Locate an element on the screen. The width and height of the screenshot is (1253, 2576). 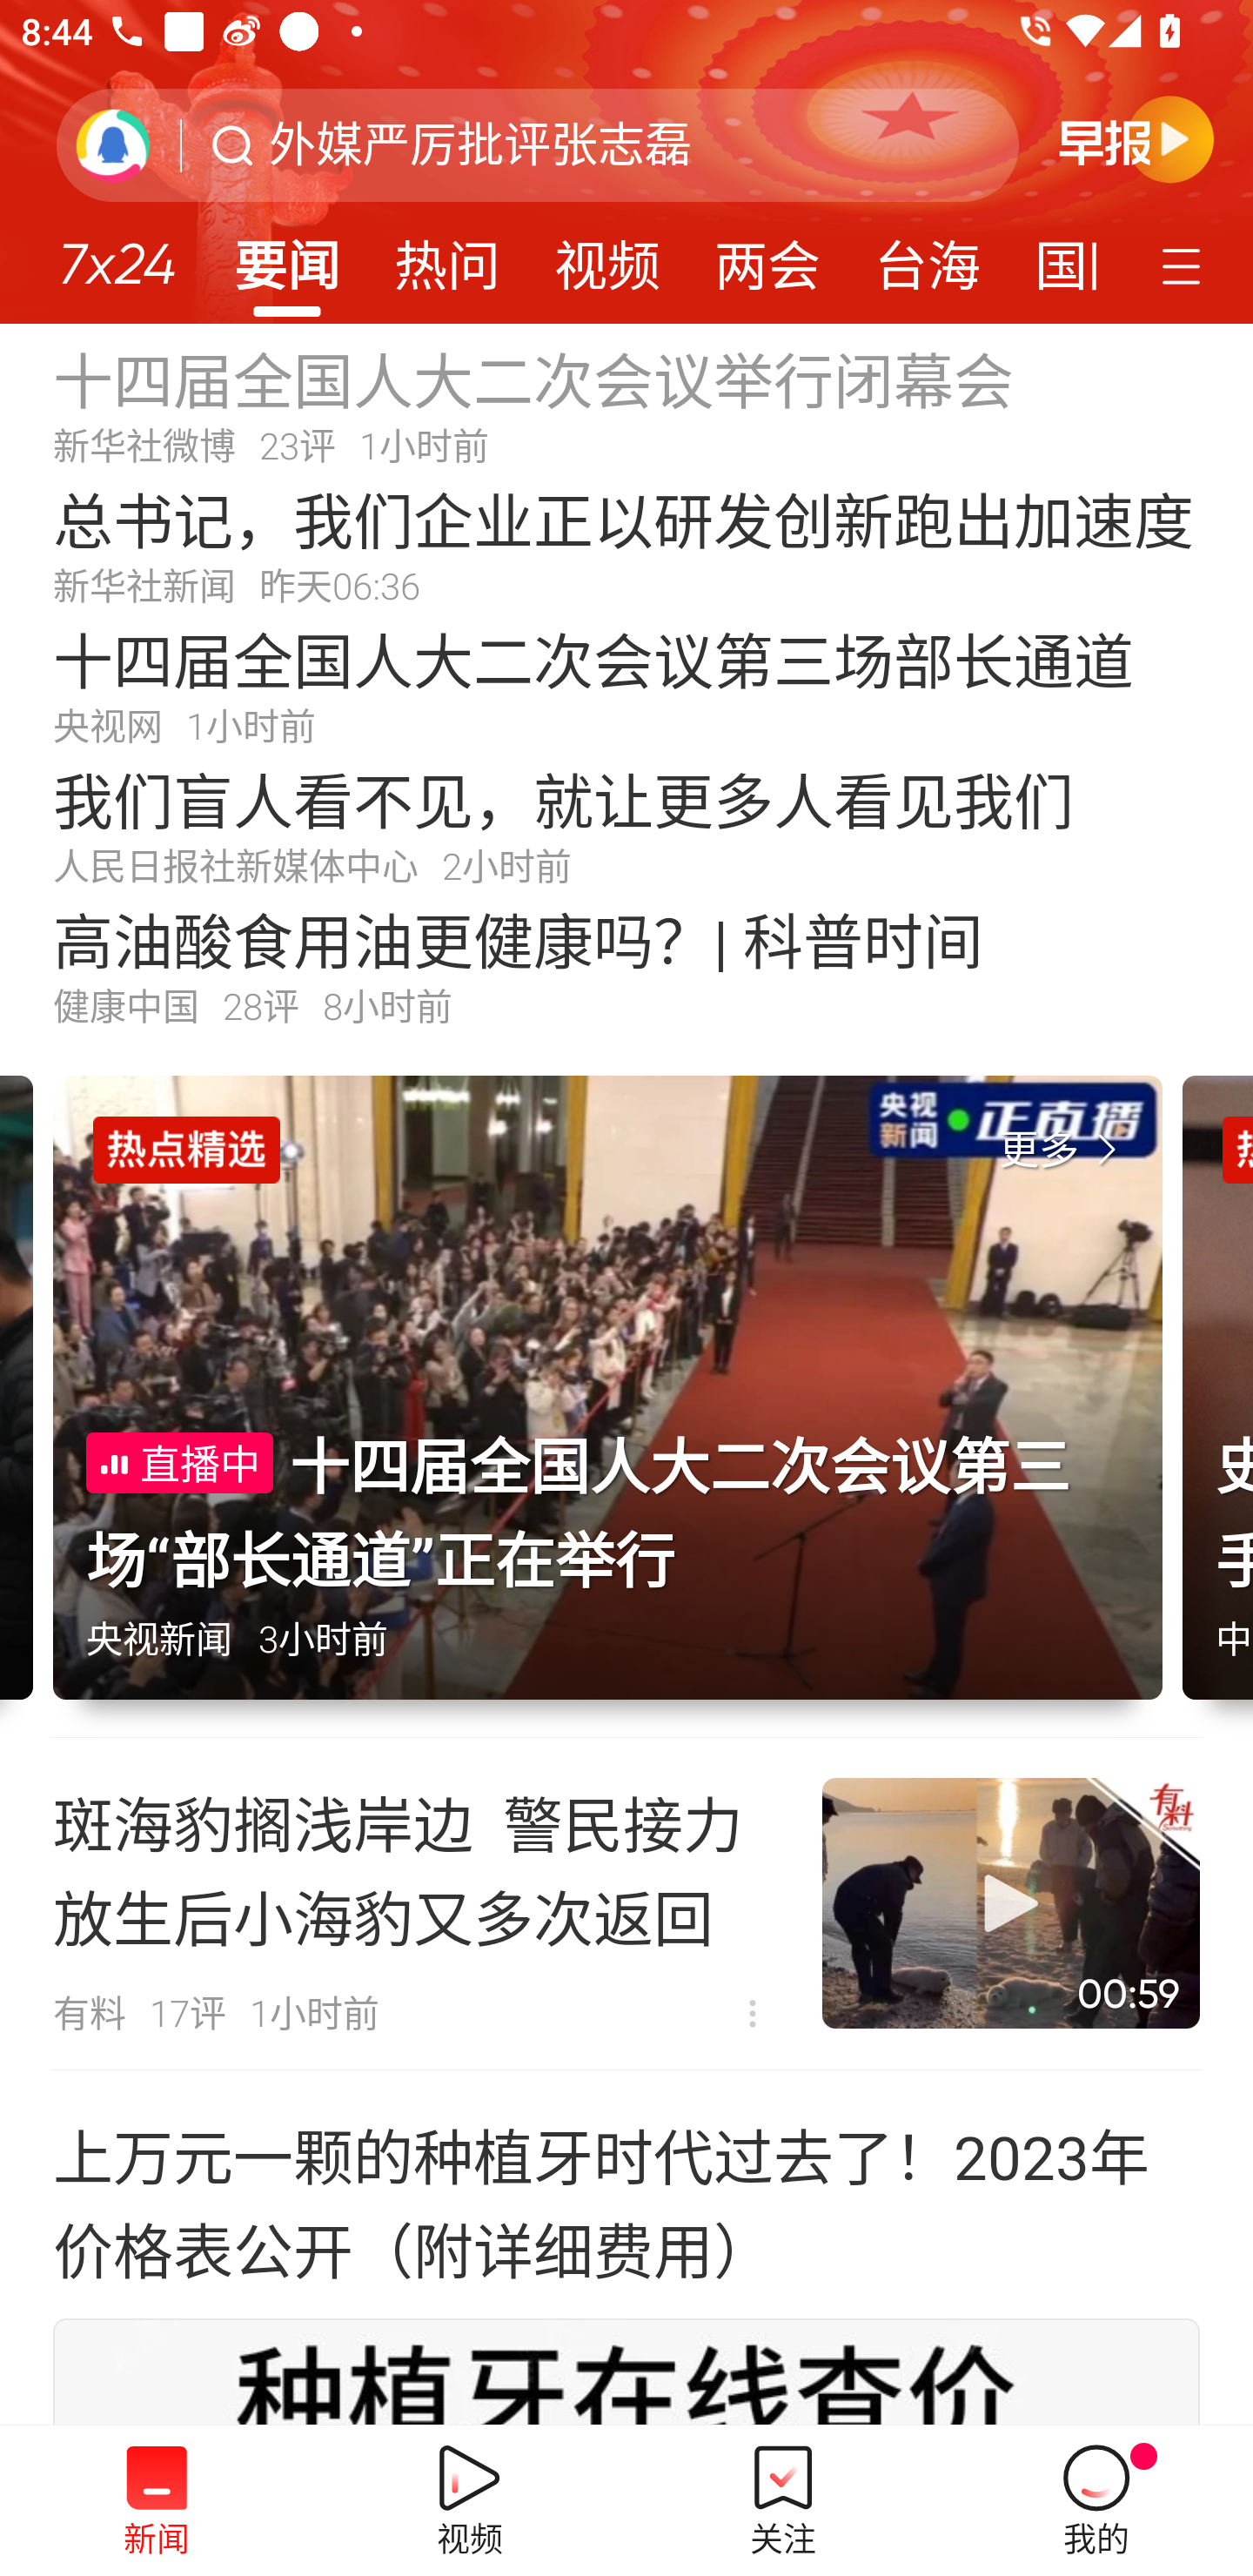
斑海豹搁浅岸边  警民接力放生后小海豹又多次返回 有料 17评 1小时前  不感兴趣 00:59 is located at coordinates (626, 1903).